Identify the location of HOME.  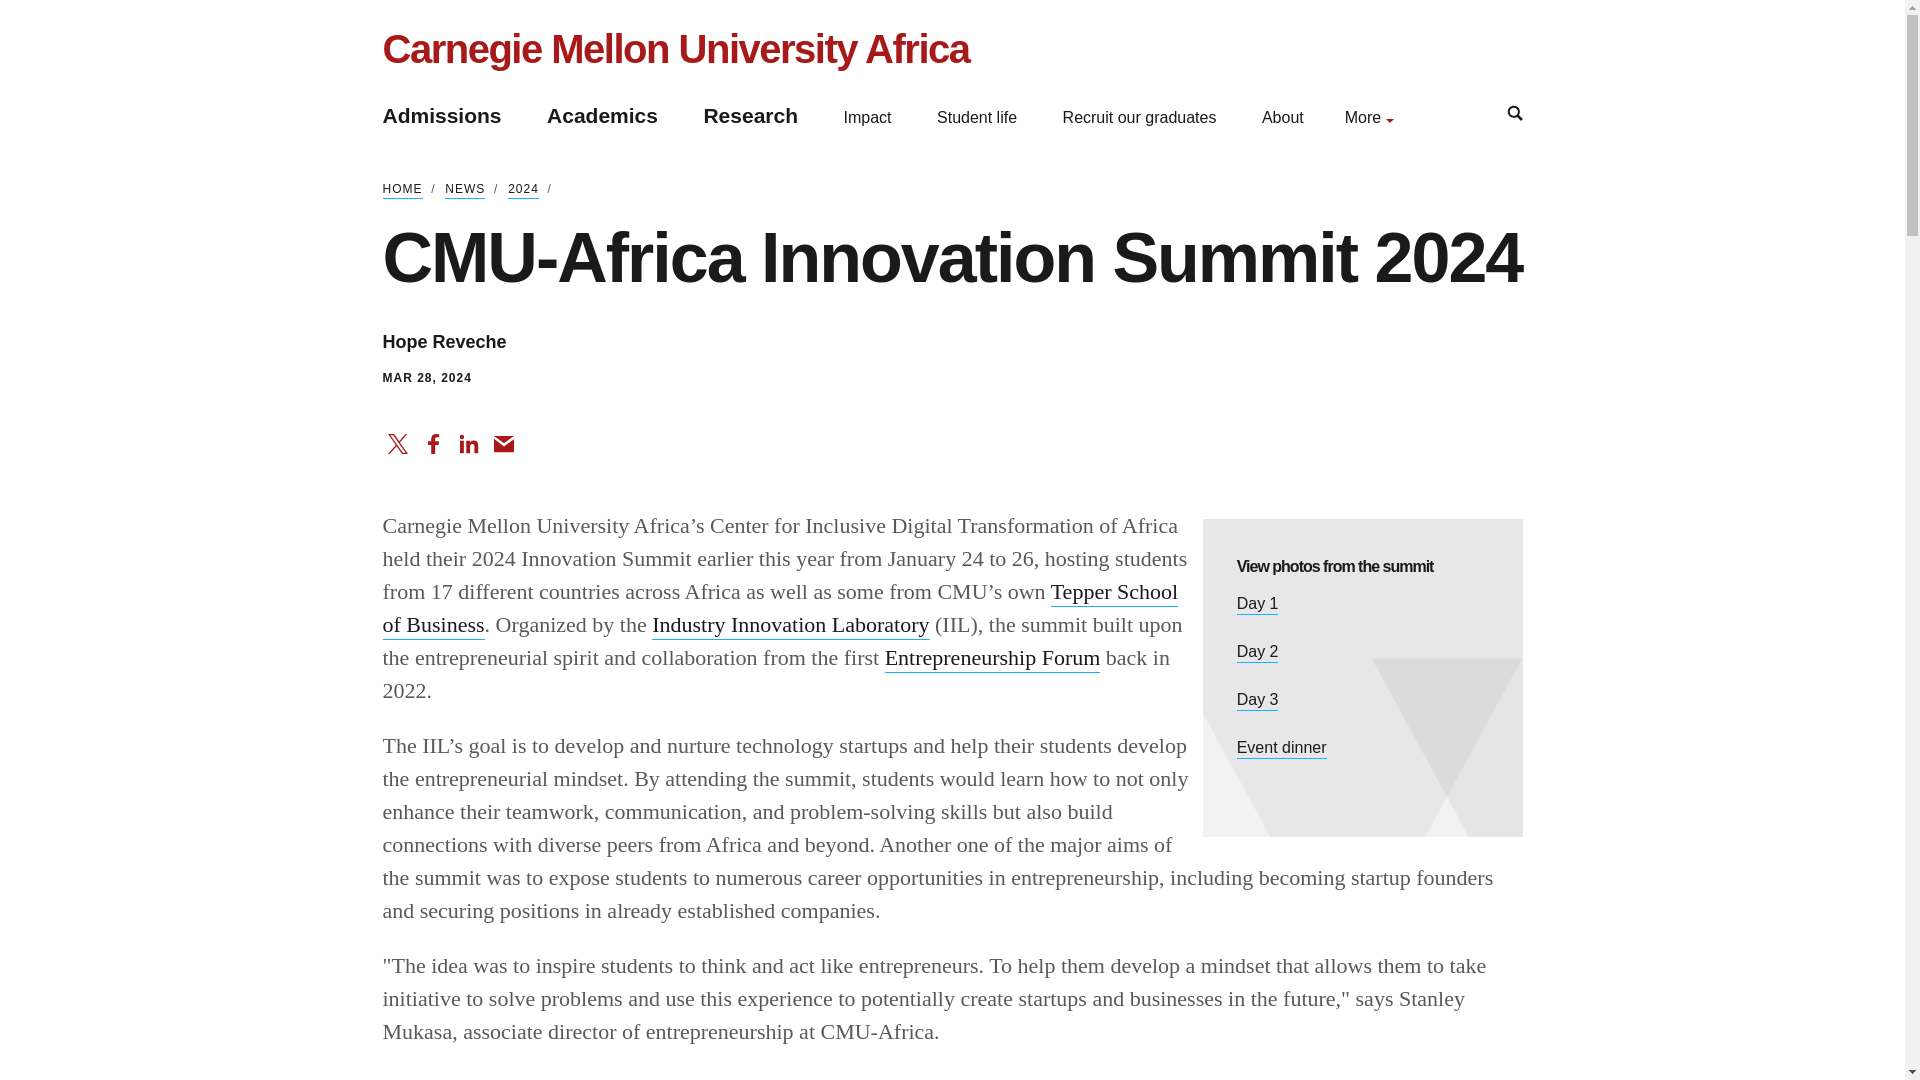
(402, 190).